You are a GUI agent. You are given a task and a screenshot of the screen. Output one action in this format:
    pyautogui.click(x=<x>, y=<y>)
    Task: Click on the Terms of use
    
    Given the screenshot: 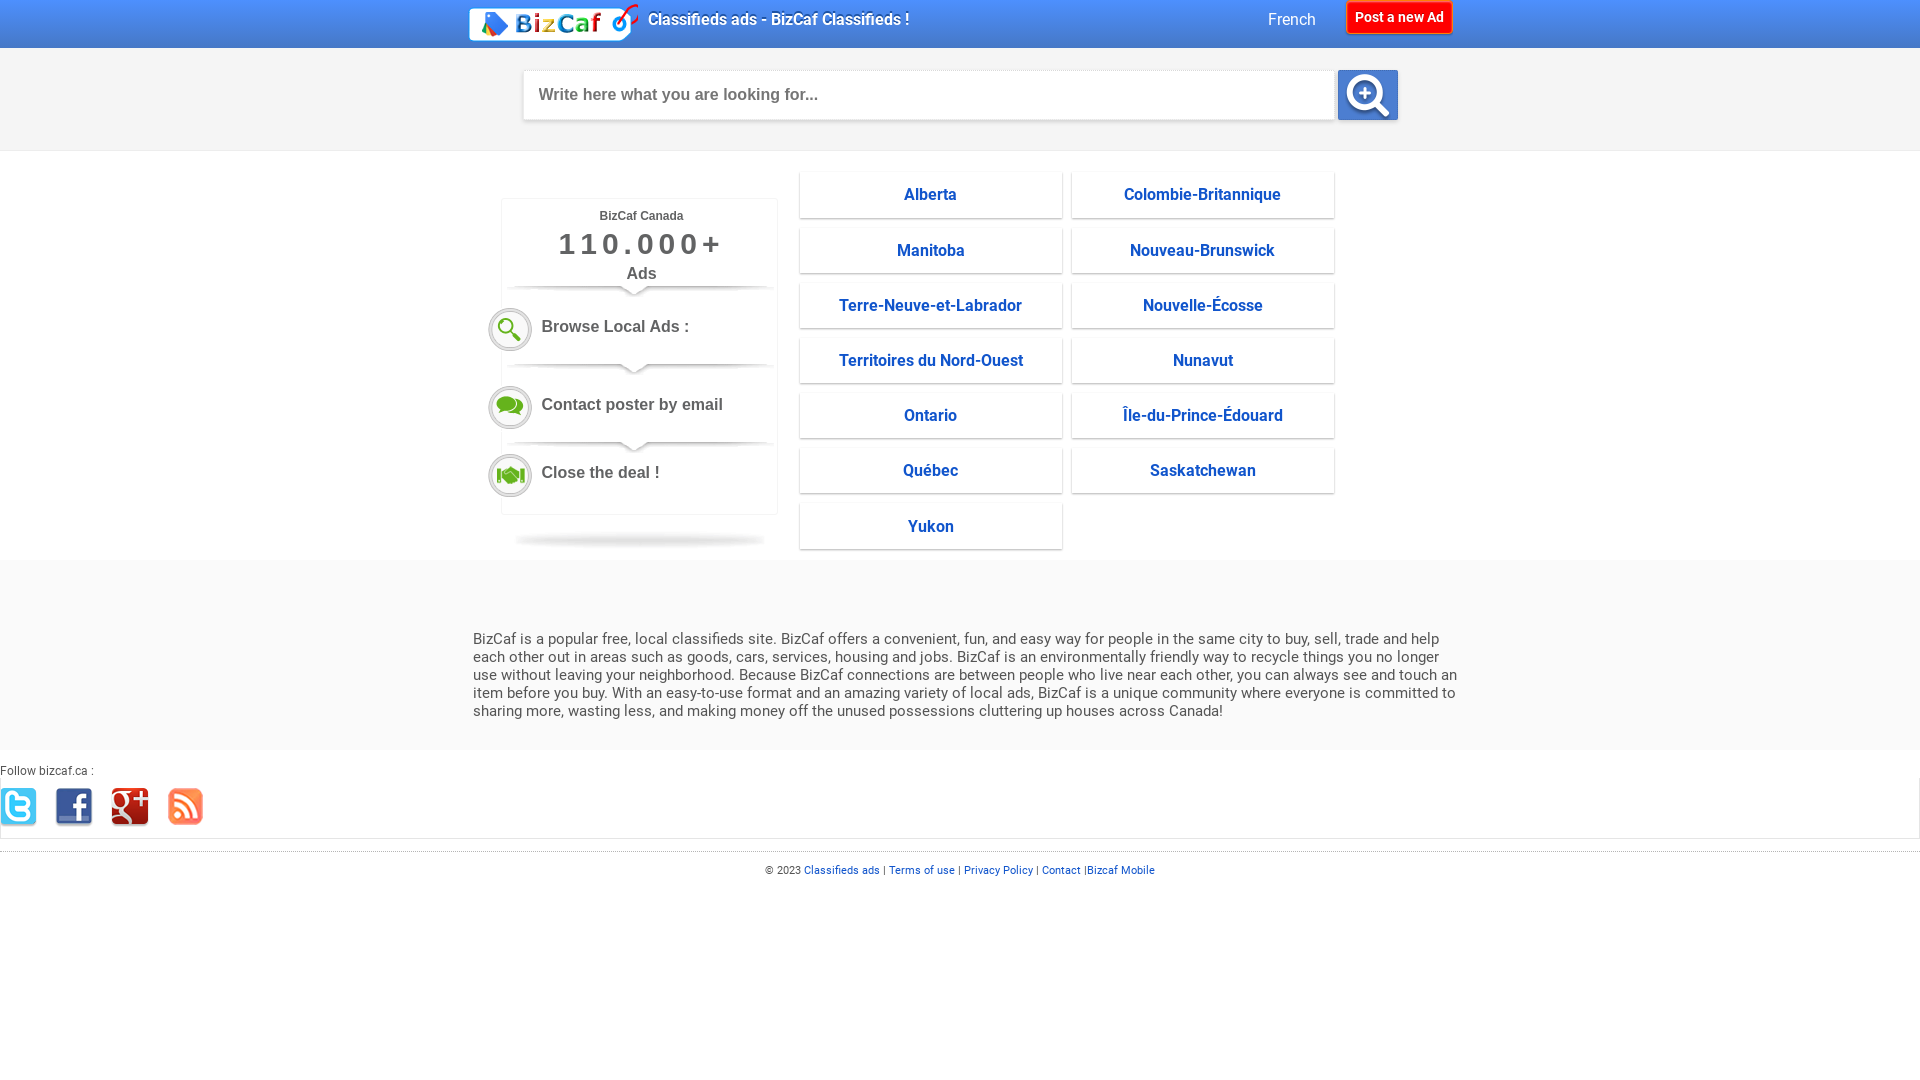 What is the action you would take?
    pyautogui.click(x=922, y=870)
    